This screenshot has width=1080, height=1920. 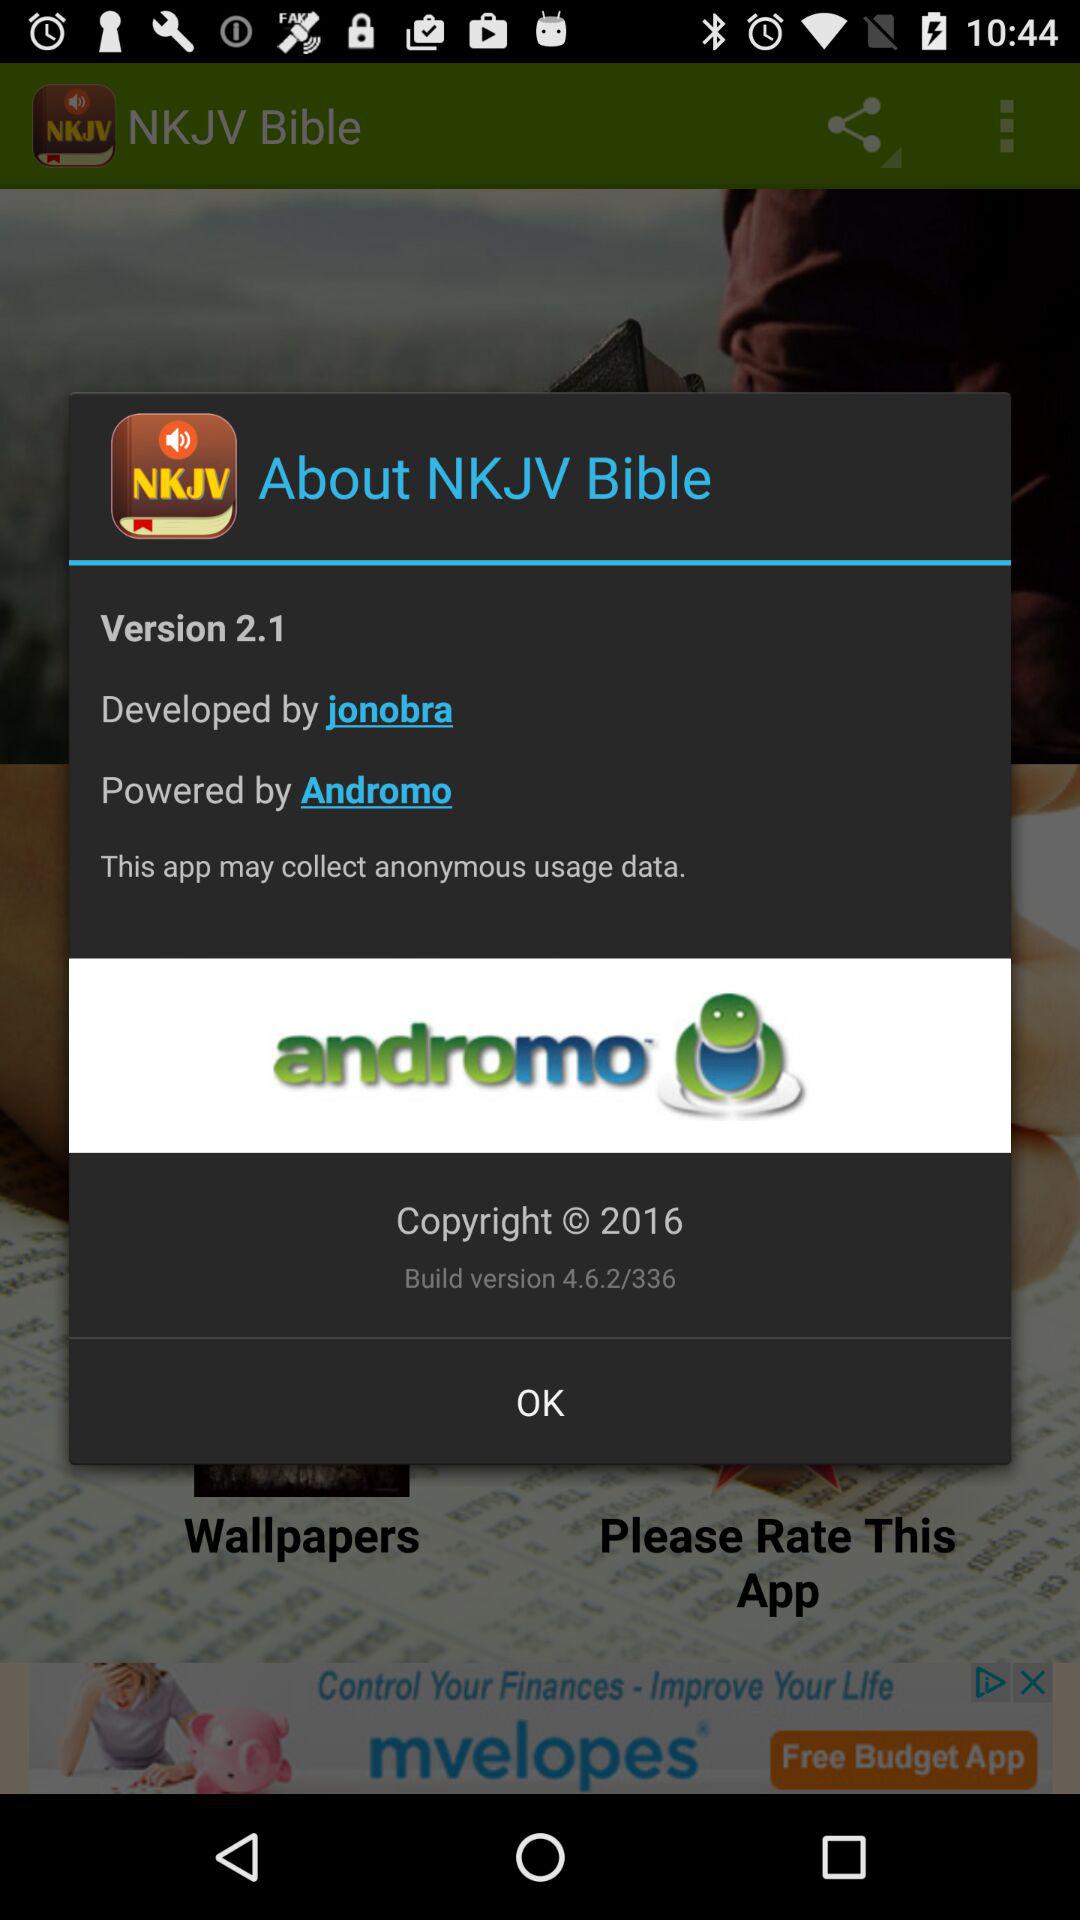 I want to click on click app below this app may, so click(x=539, y=1056).